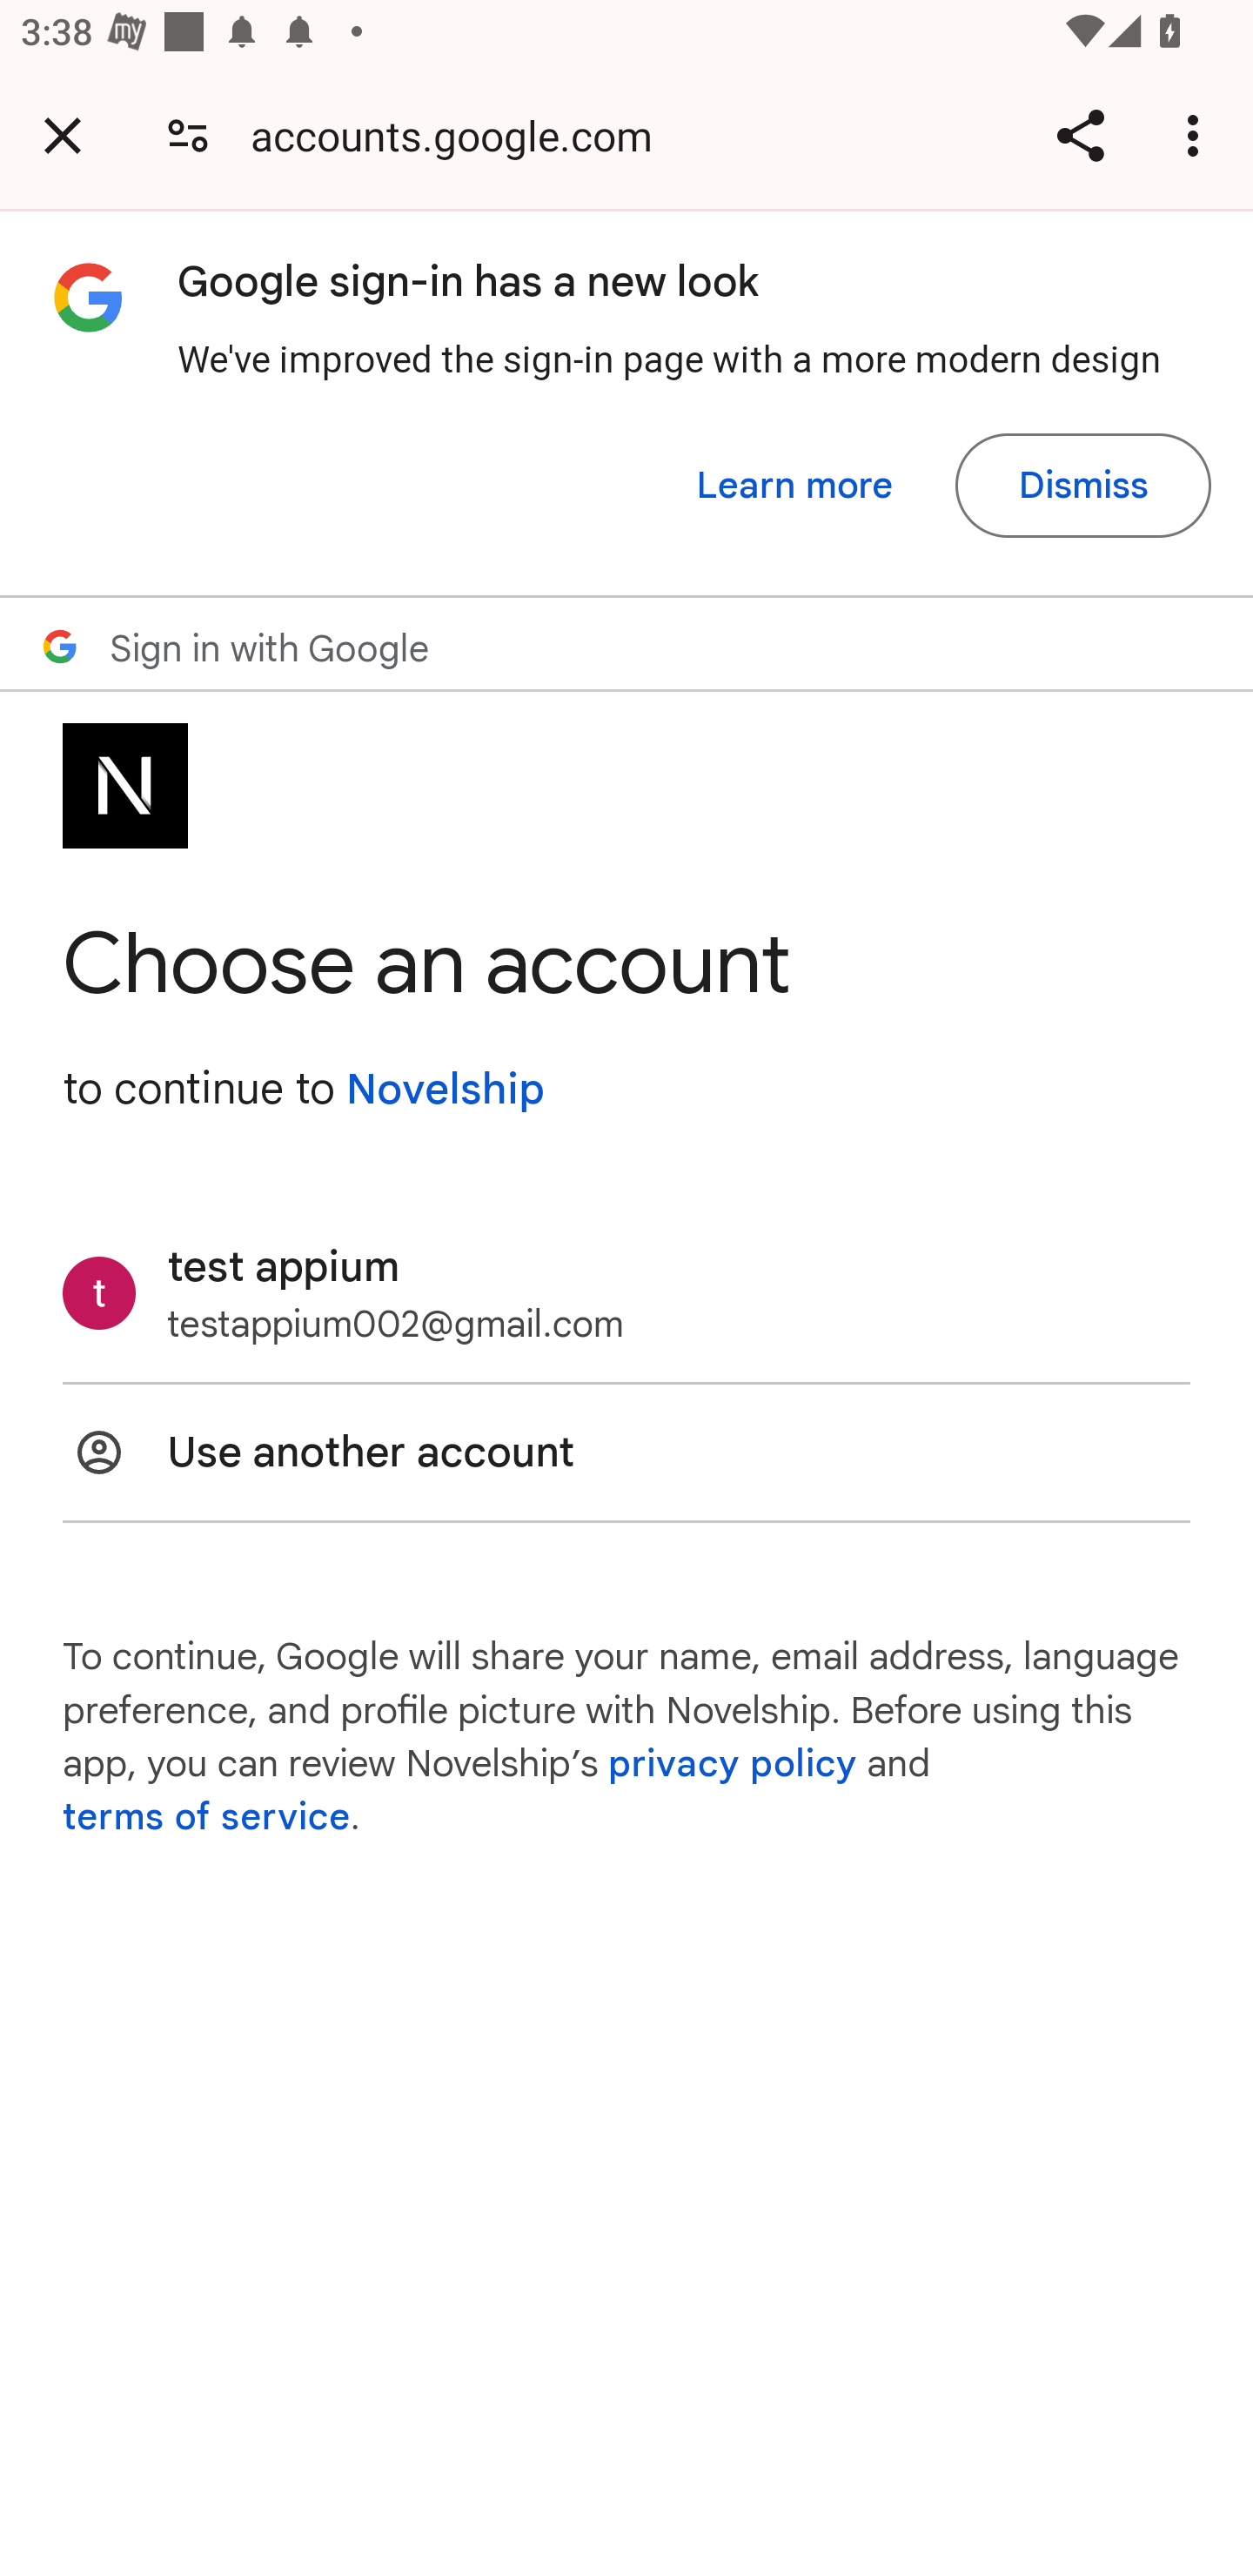  What do you see at coordinates (207, 1819) in the screenshot?
I see `terms of service` at bounding box center [207, 1819].